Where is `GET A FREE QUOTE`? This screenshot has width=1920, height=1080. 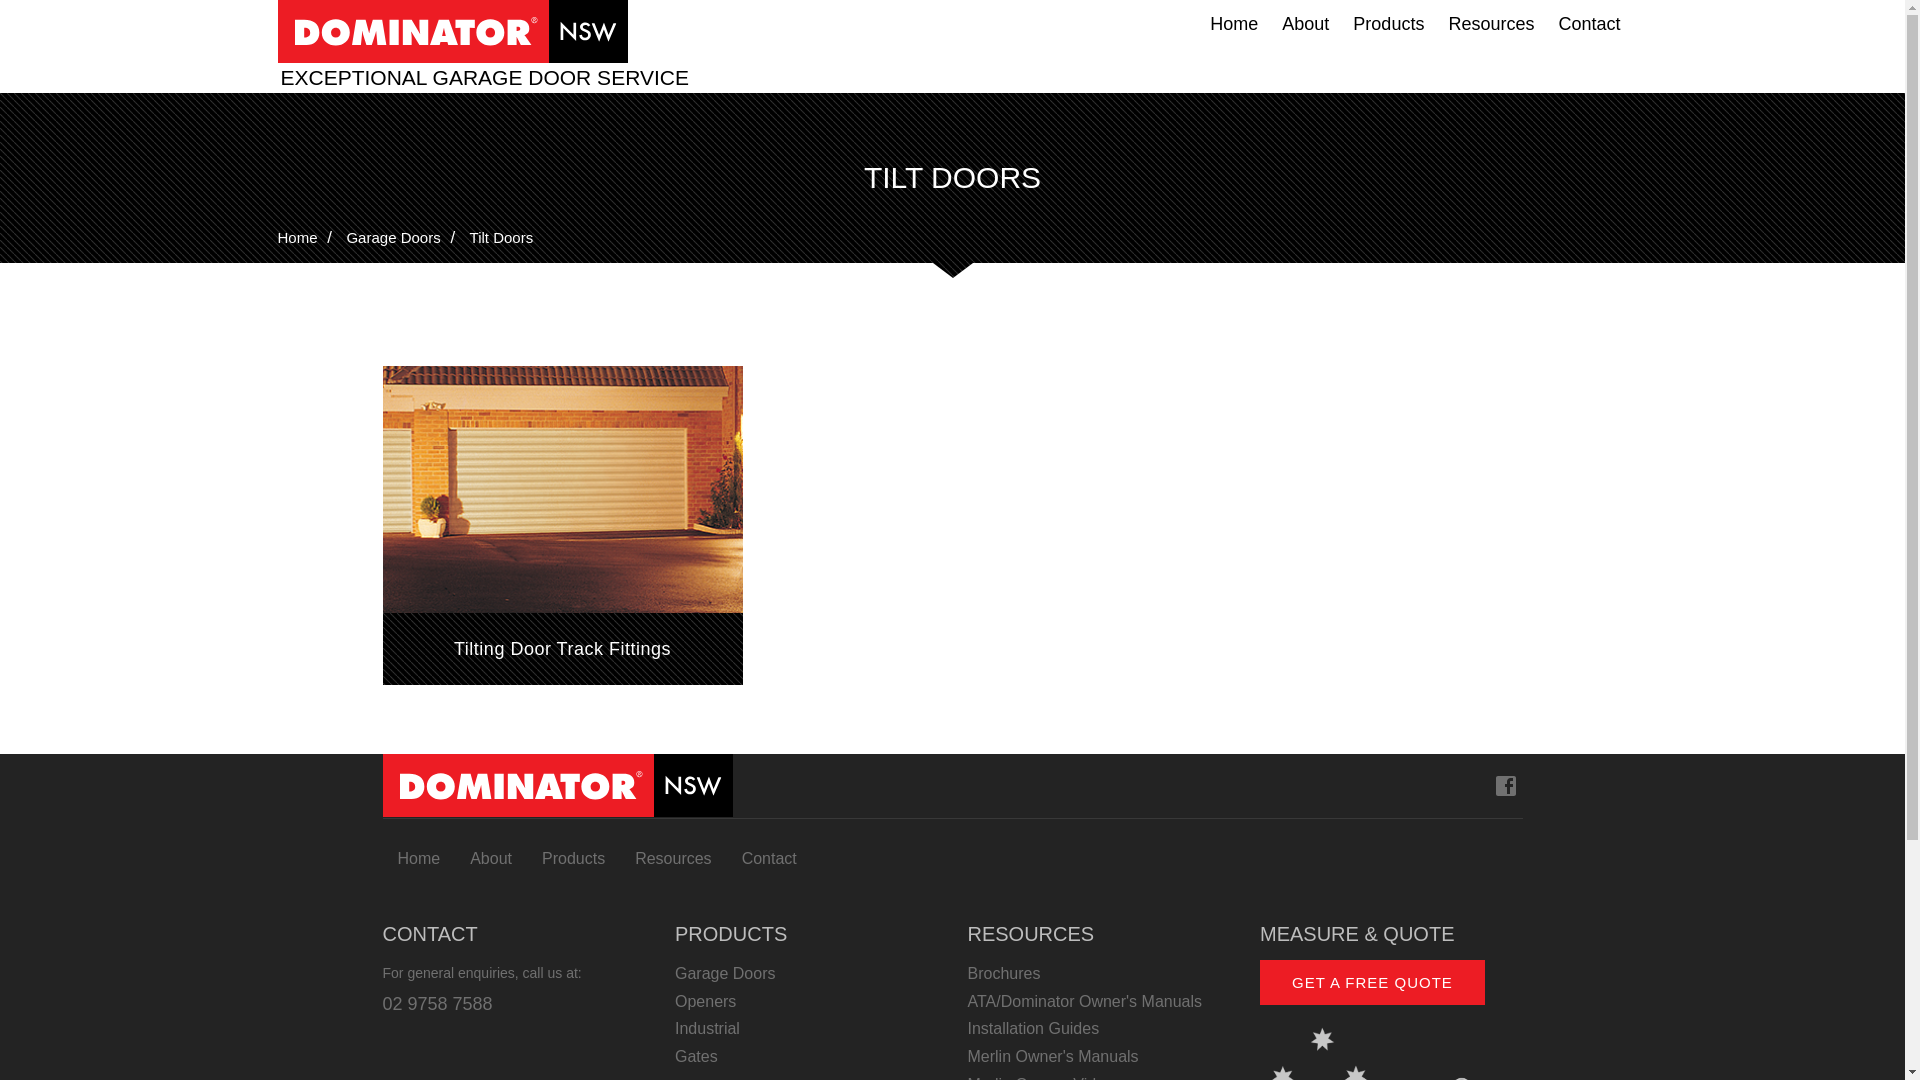 GET A FREE QUOTE is located at coordinates (1372, 982).